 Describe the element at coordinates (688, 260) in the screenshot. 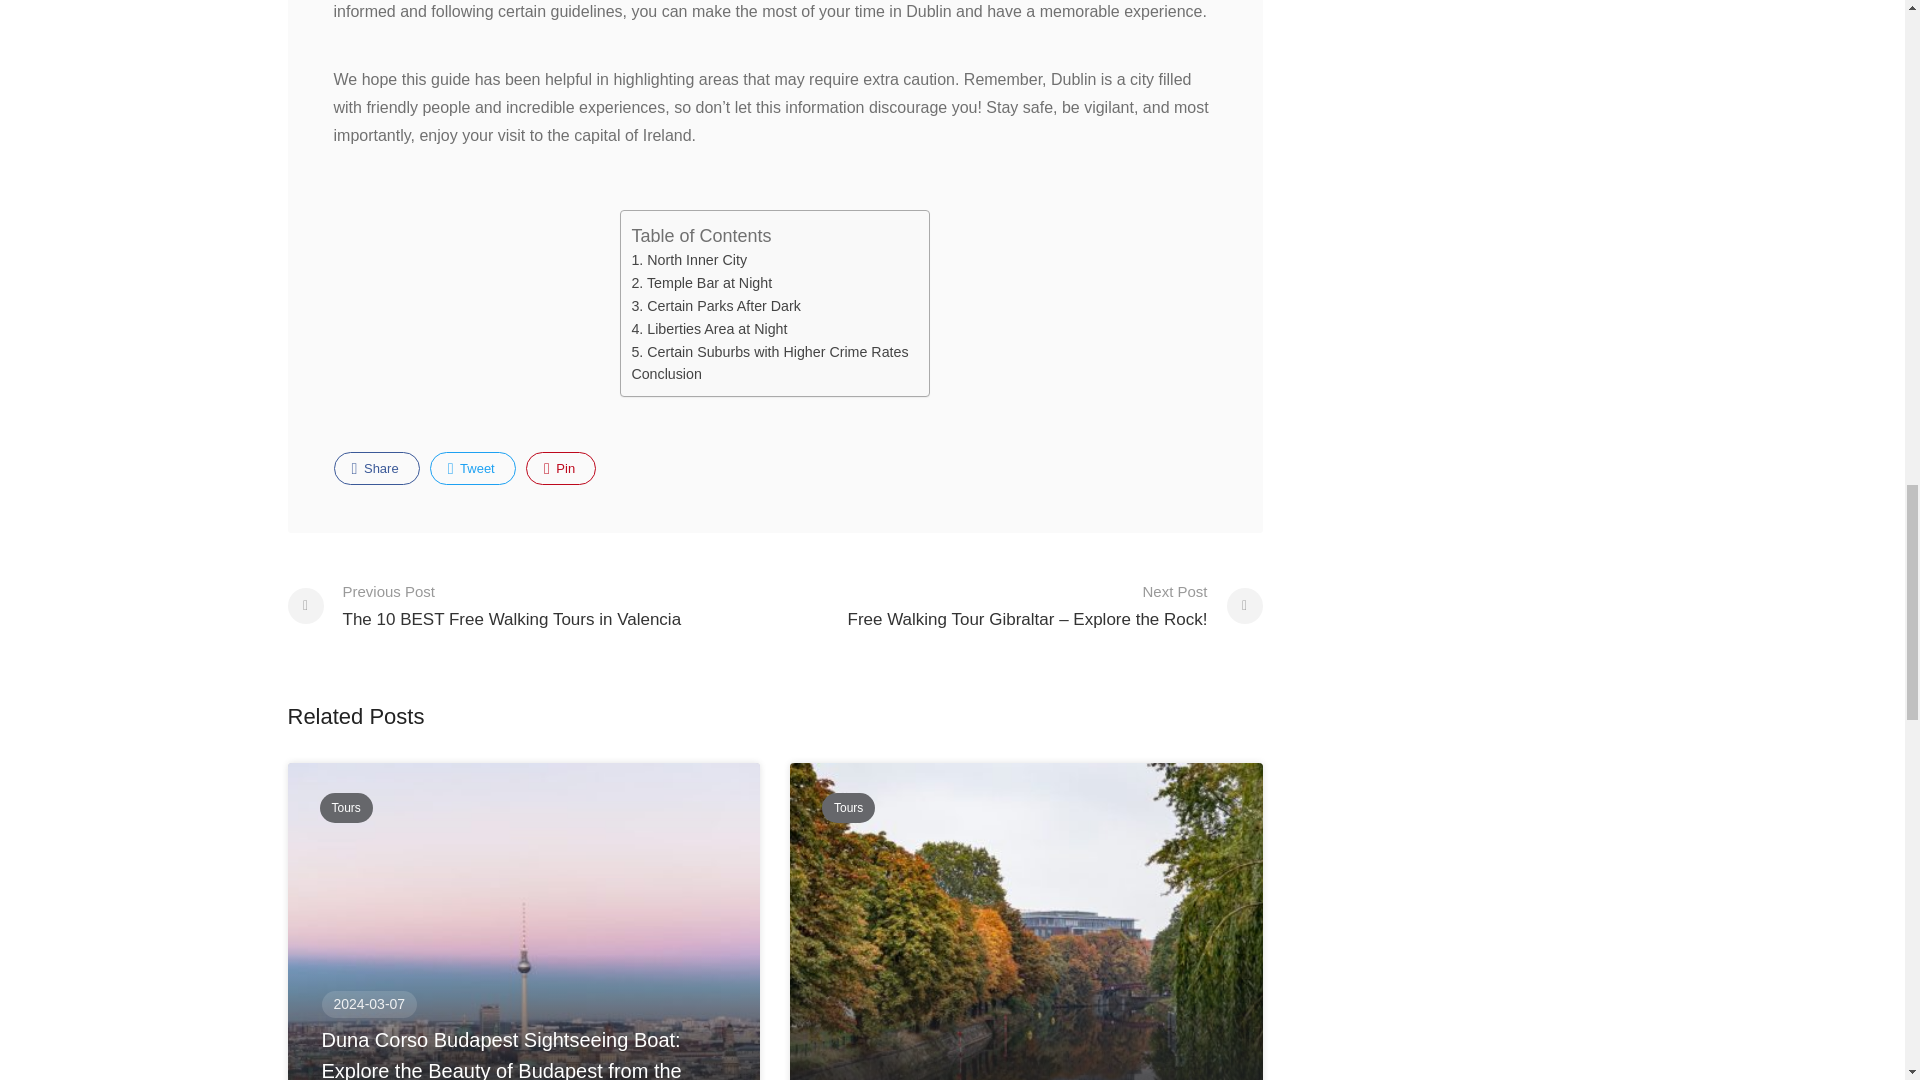

I see `Conclusion` at that location.